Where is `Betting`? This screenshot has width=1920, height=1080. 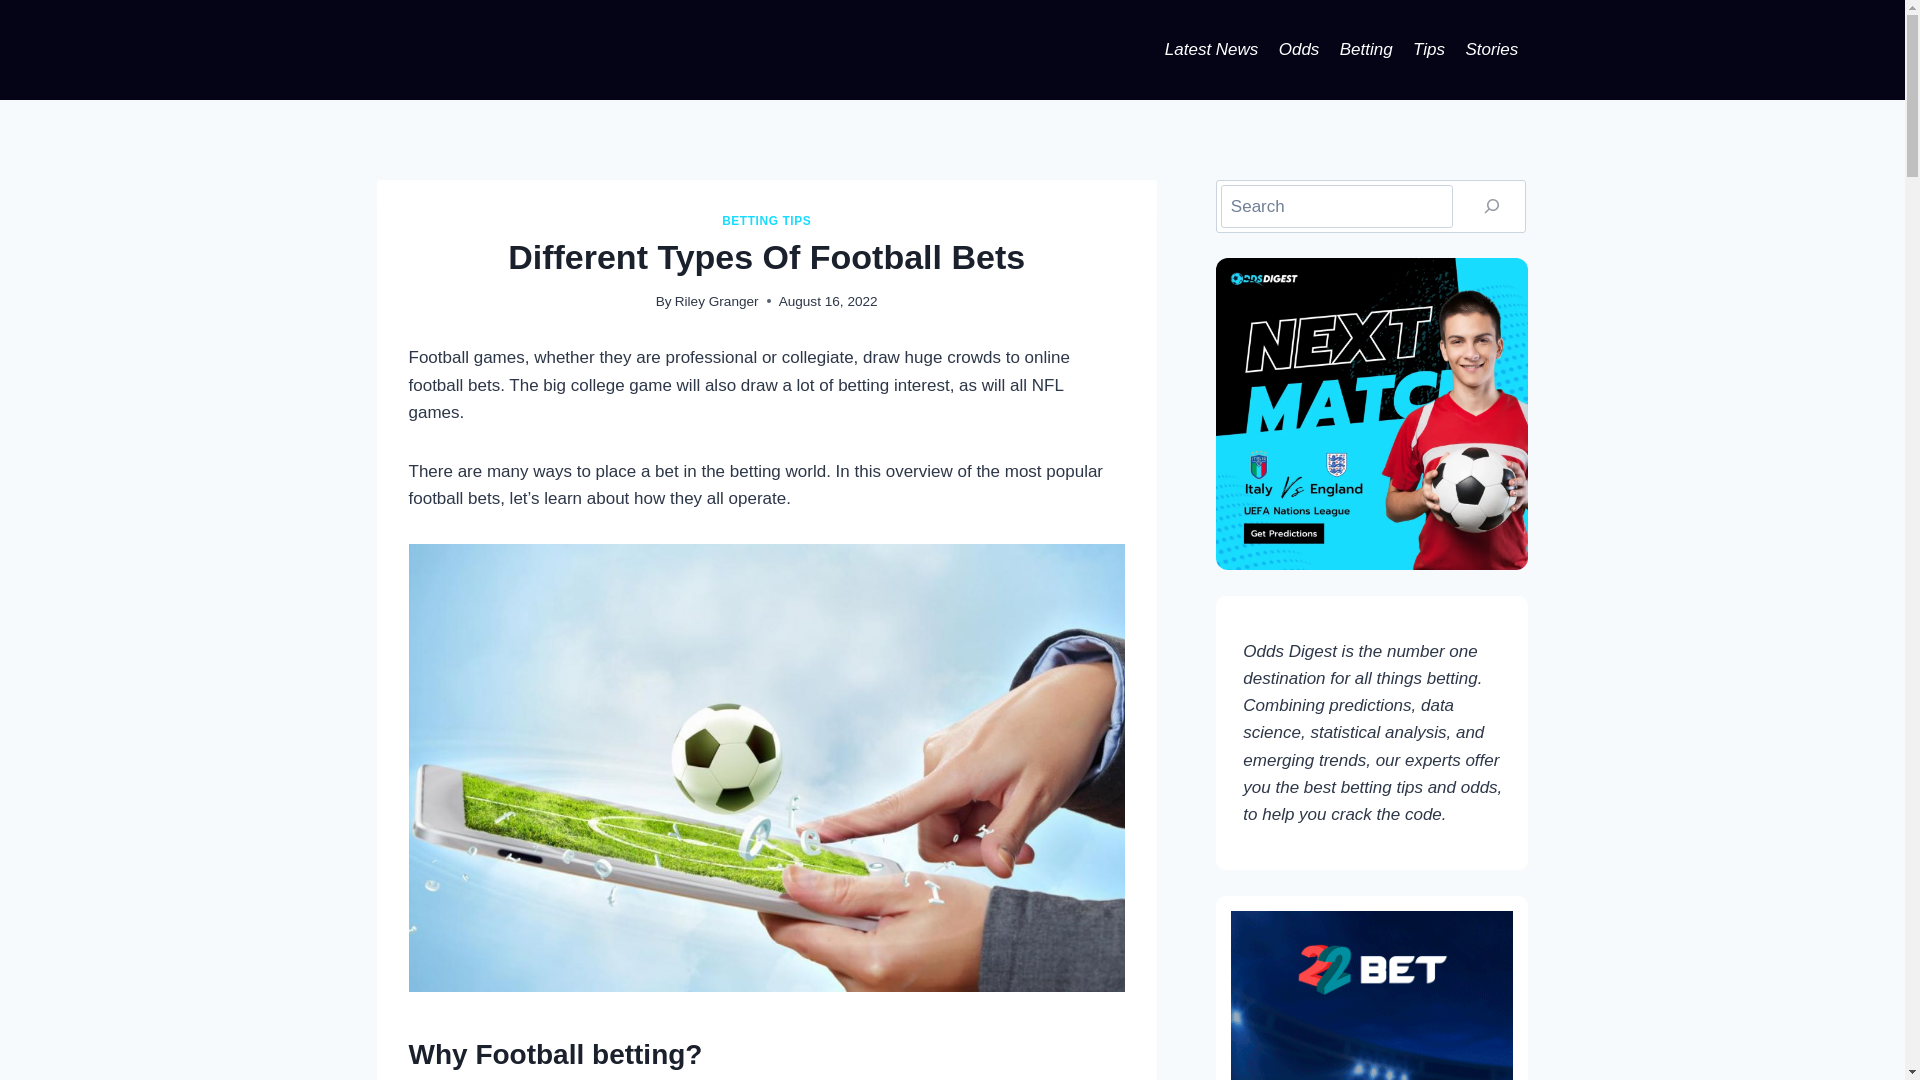 Betting is located at coordinates (1366, 50).